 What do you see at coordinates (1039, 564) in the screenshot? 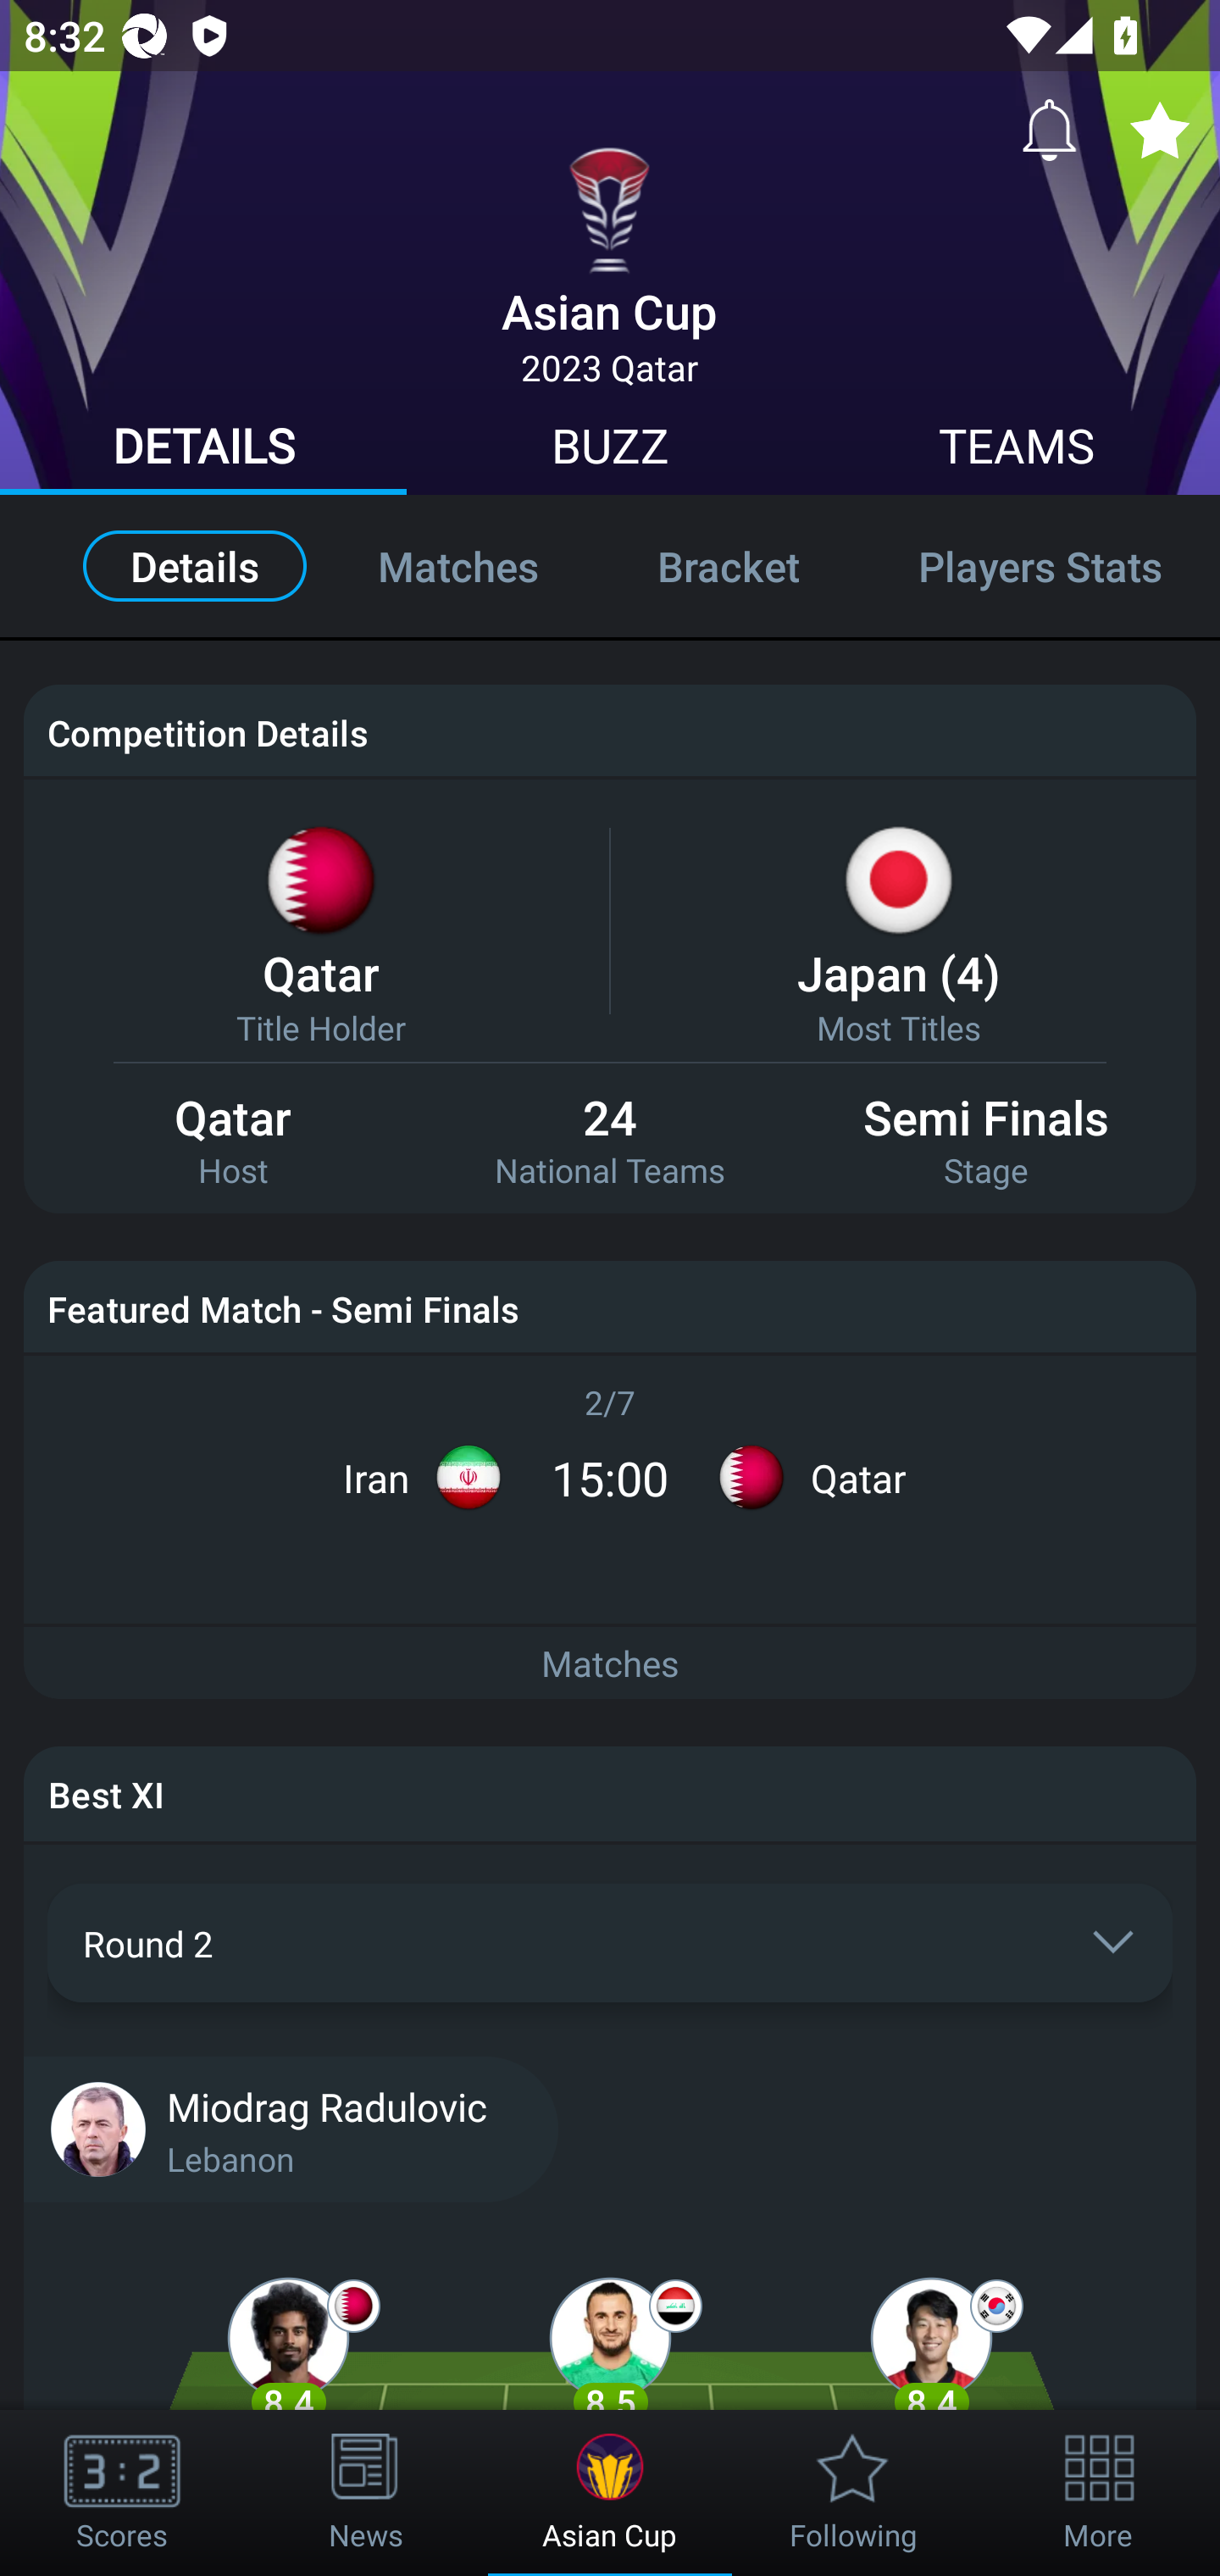
I see `Players Stats` at bounding box center [1039, 564].